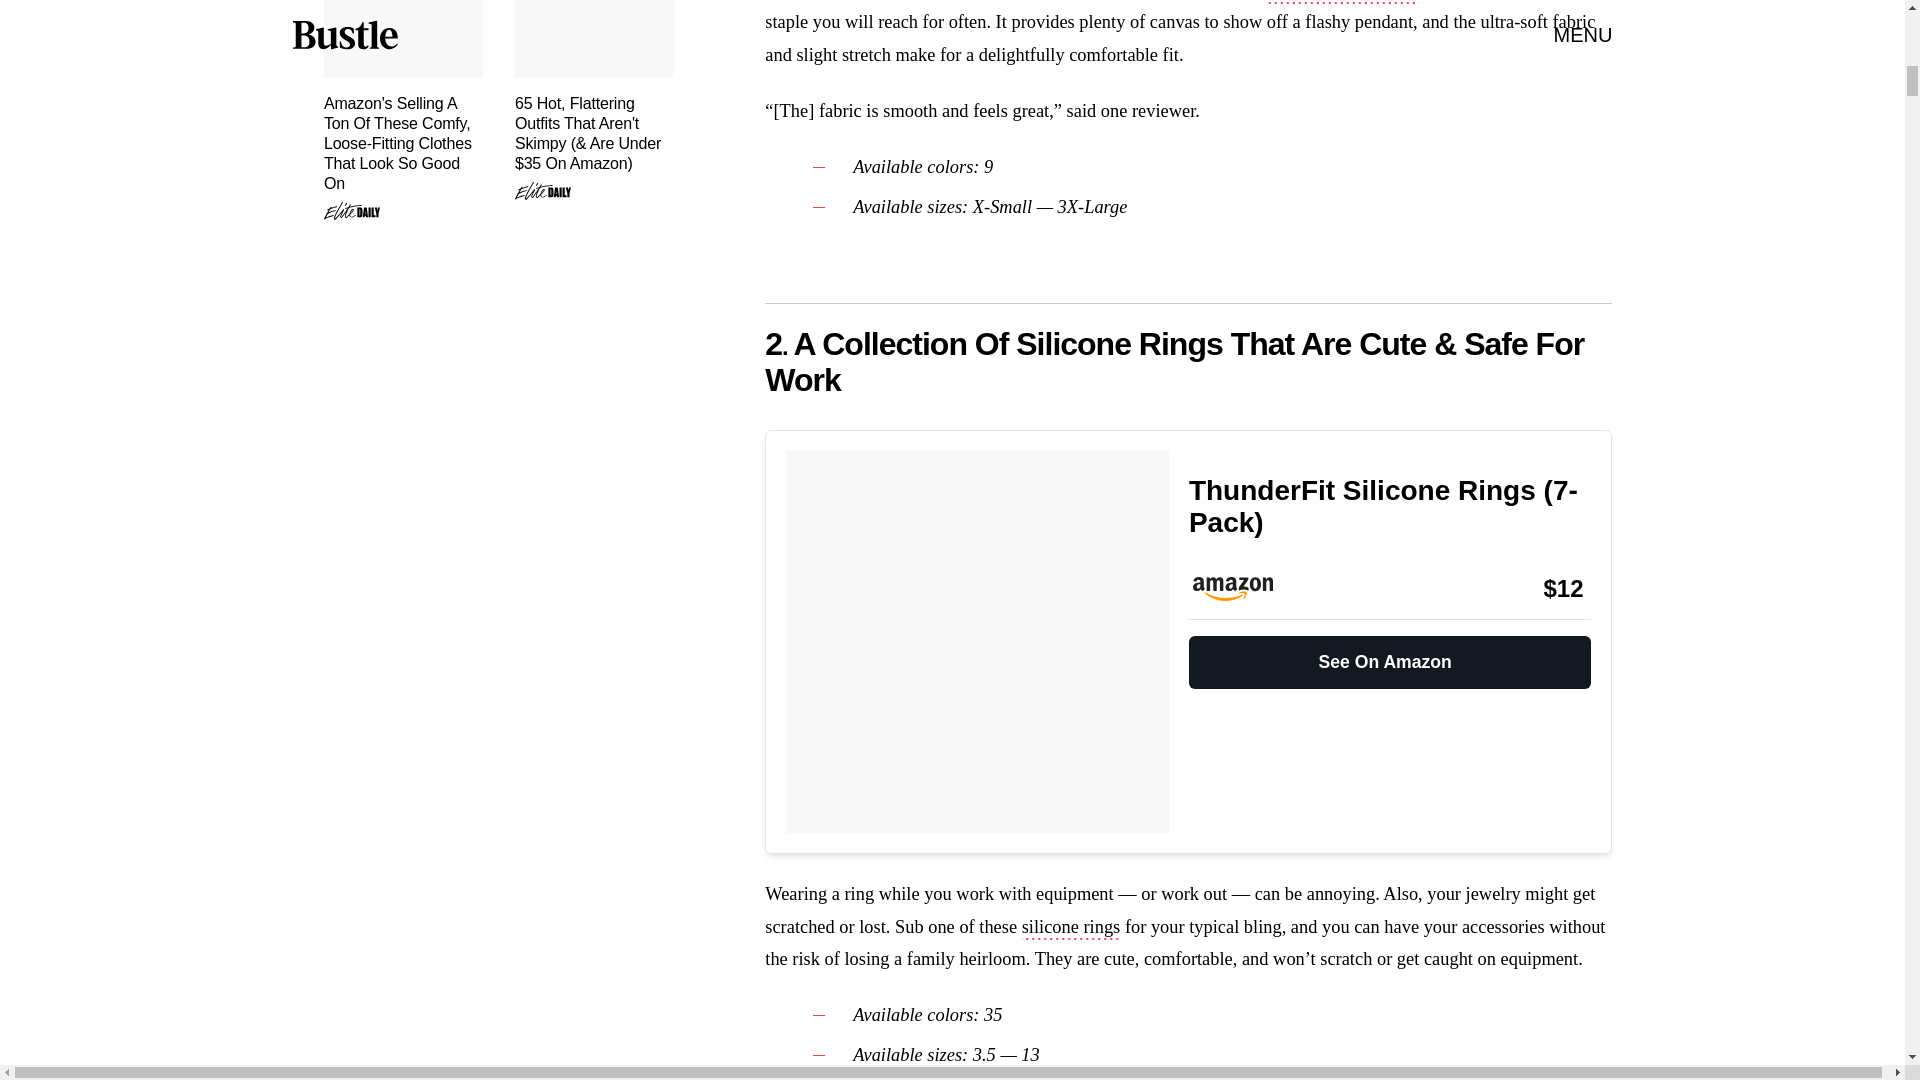 The height and width of the screenshot is (1080, 1920). What do you see at coordinates (1390, 654) in the screenshot?
I see `See On Amazon` at bounding box center [1390, 654].